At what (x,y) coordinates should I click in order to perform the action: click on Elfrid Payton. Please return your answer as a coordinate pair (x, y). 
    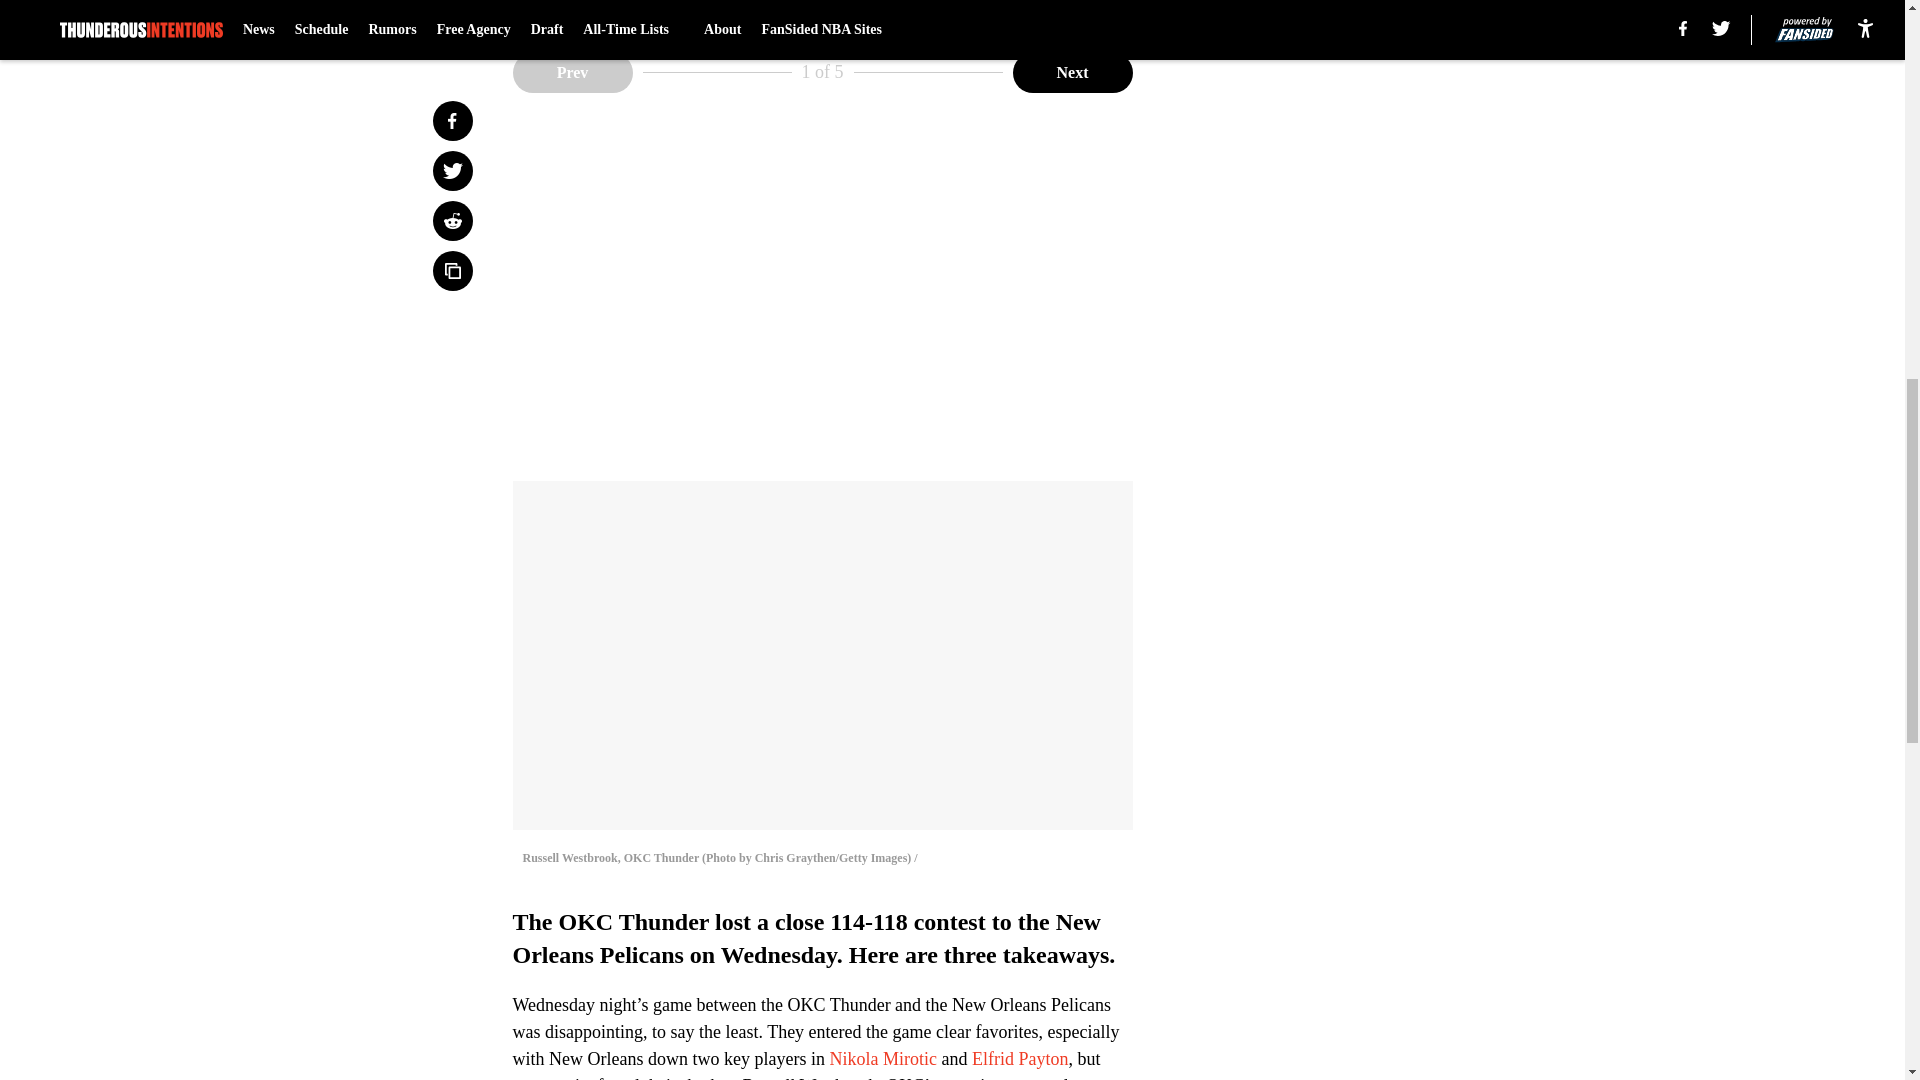
    Looking at the image, I should click on (1020, 1058).